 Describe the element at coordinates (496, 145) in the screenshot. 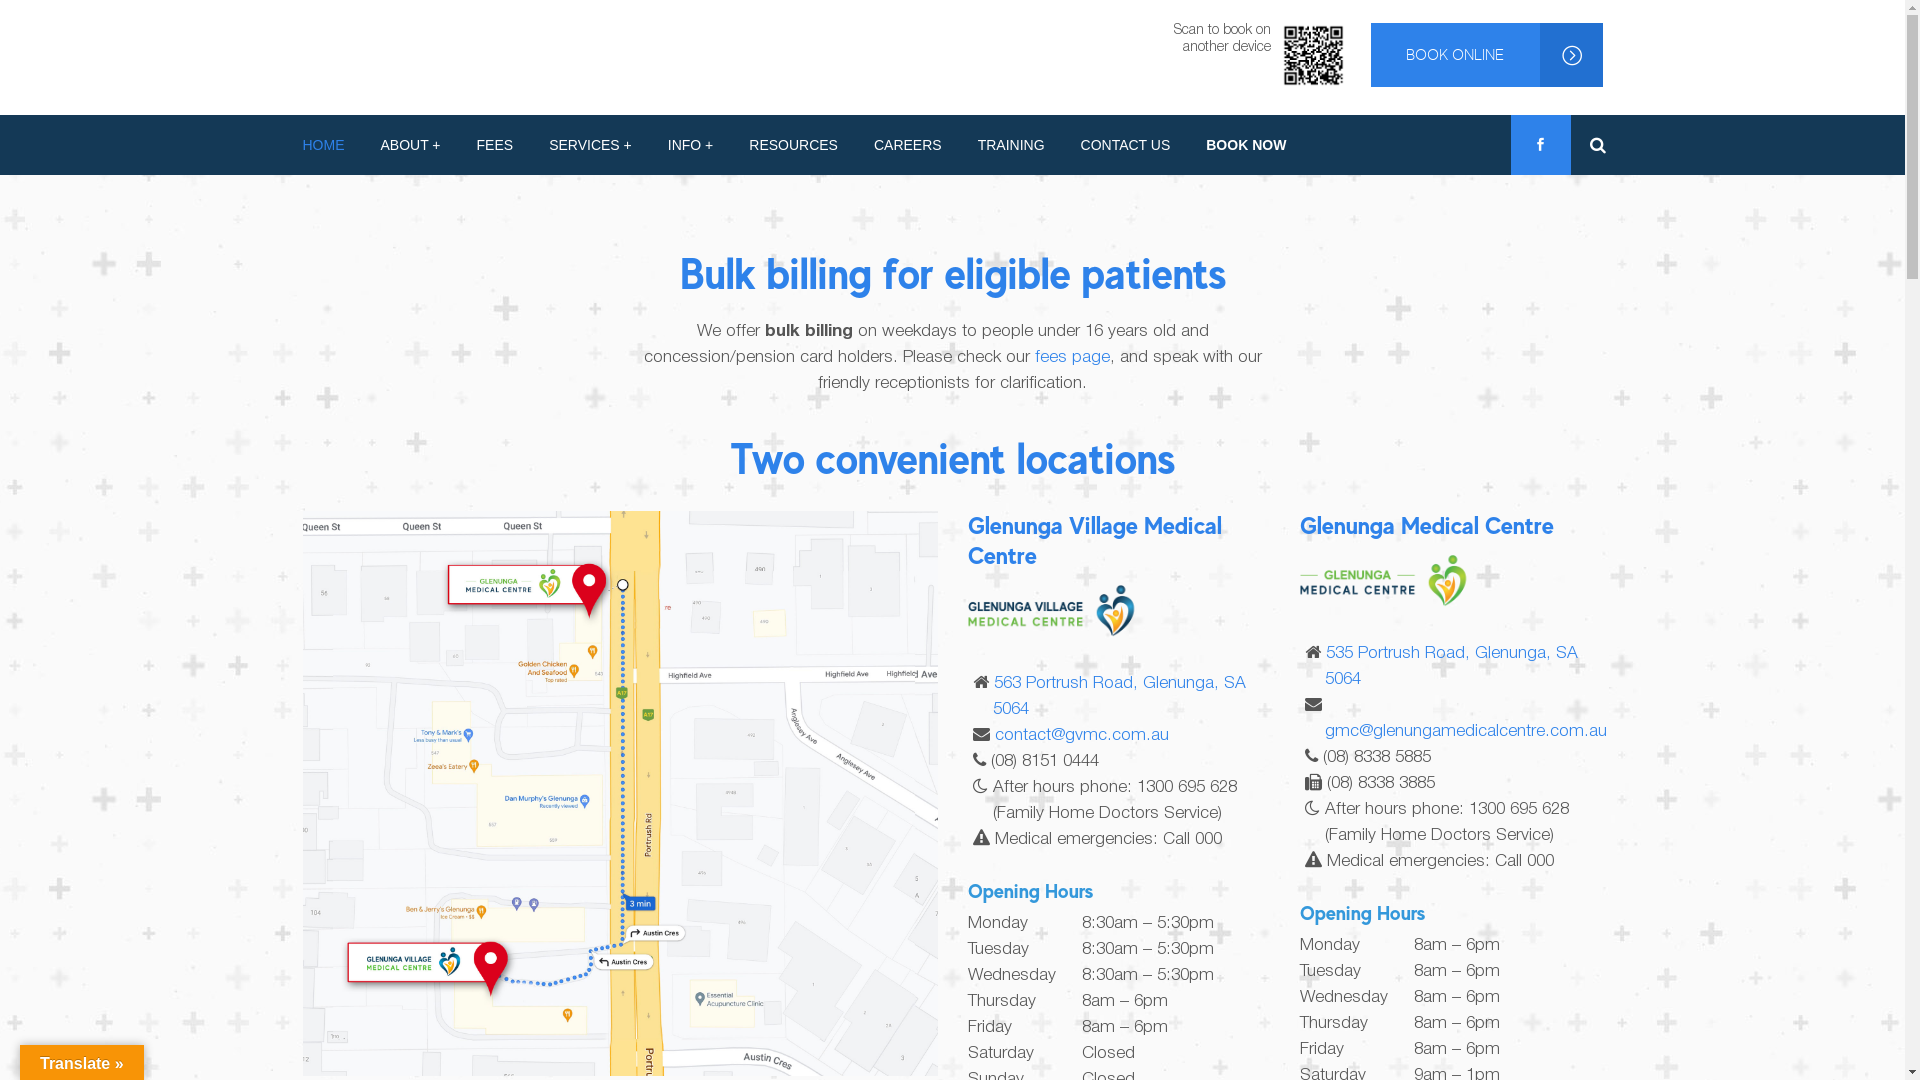

I see `FEES` at that location.